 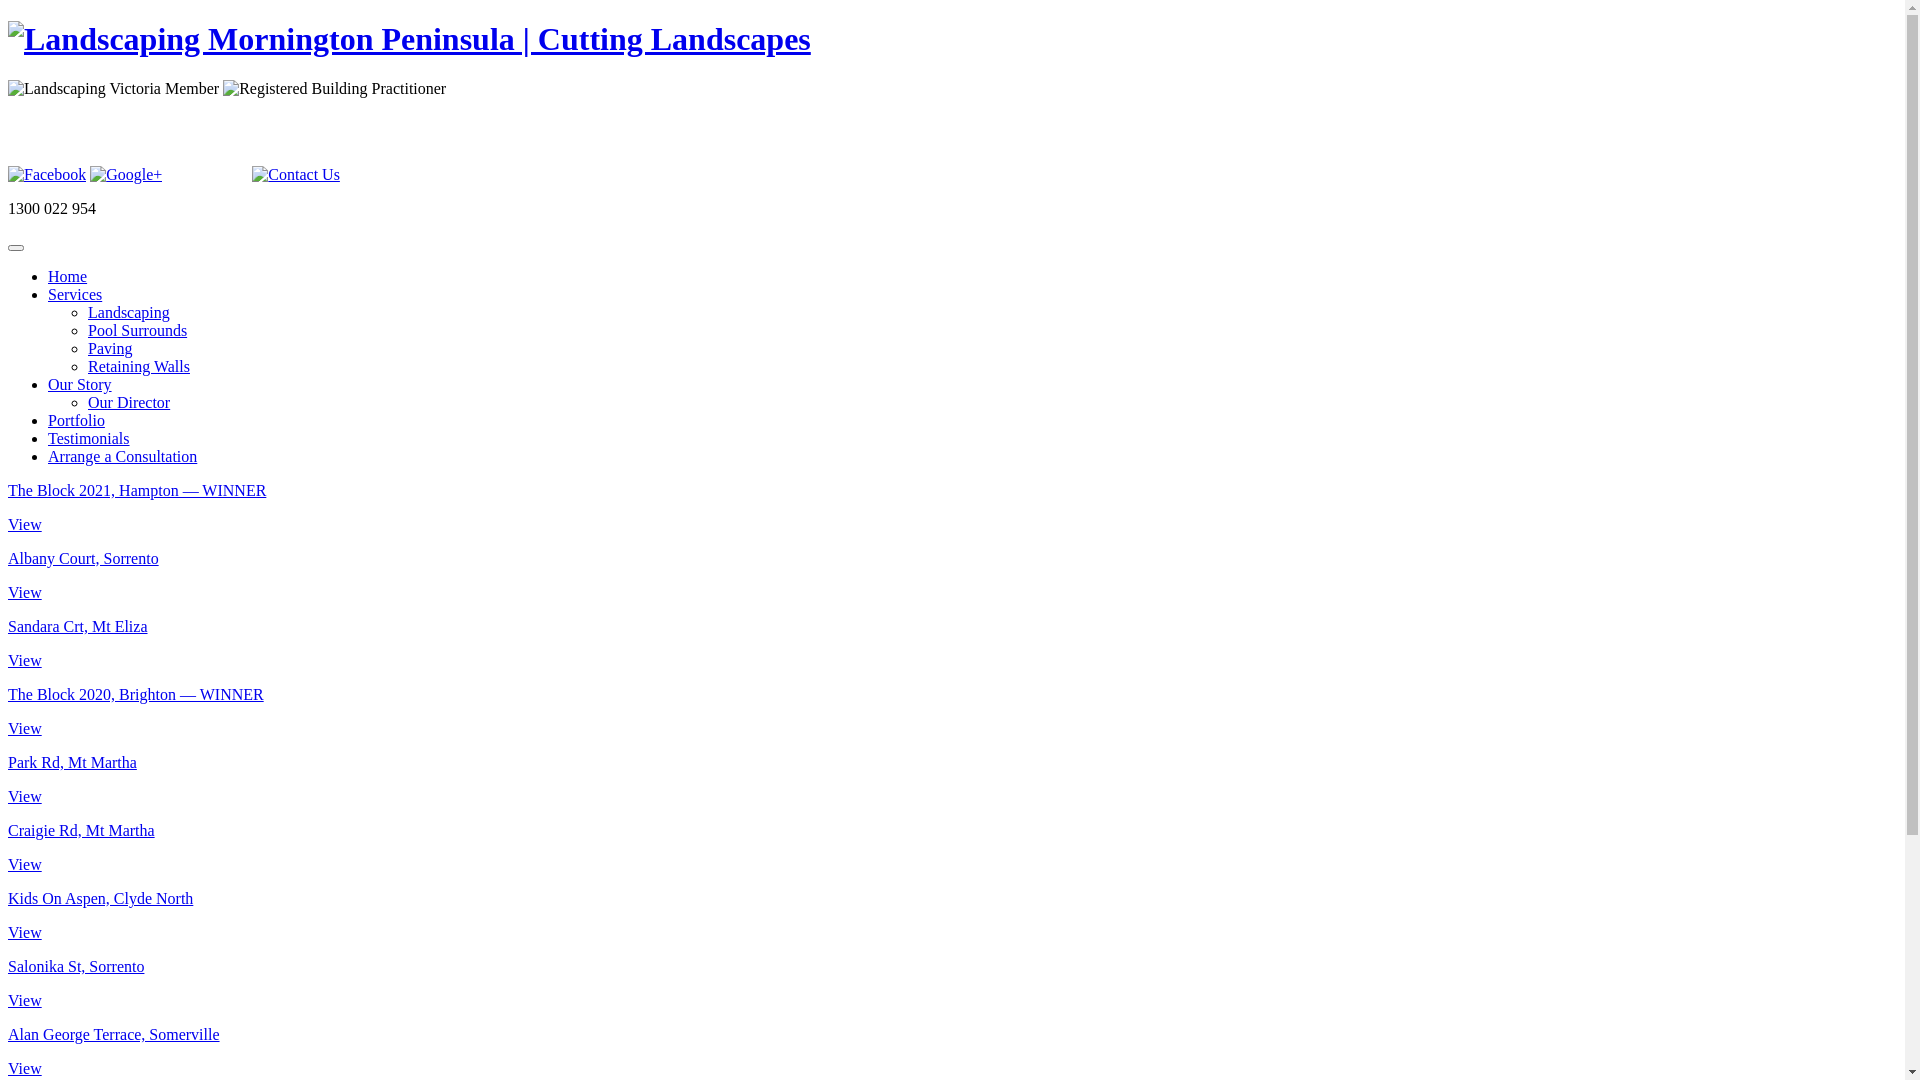 I want to click on Alan George Terrace, Somerville
View, so click(x=952, y=1052).